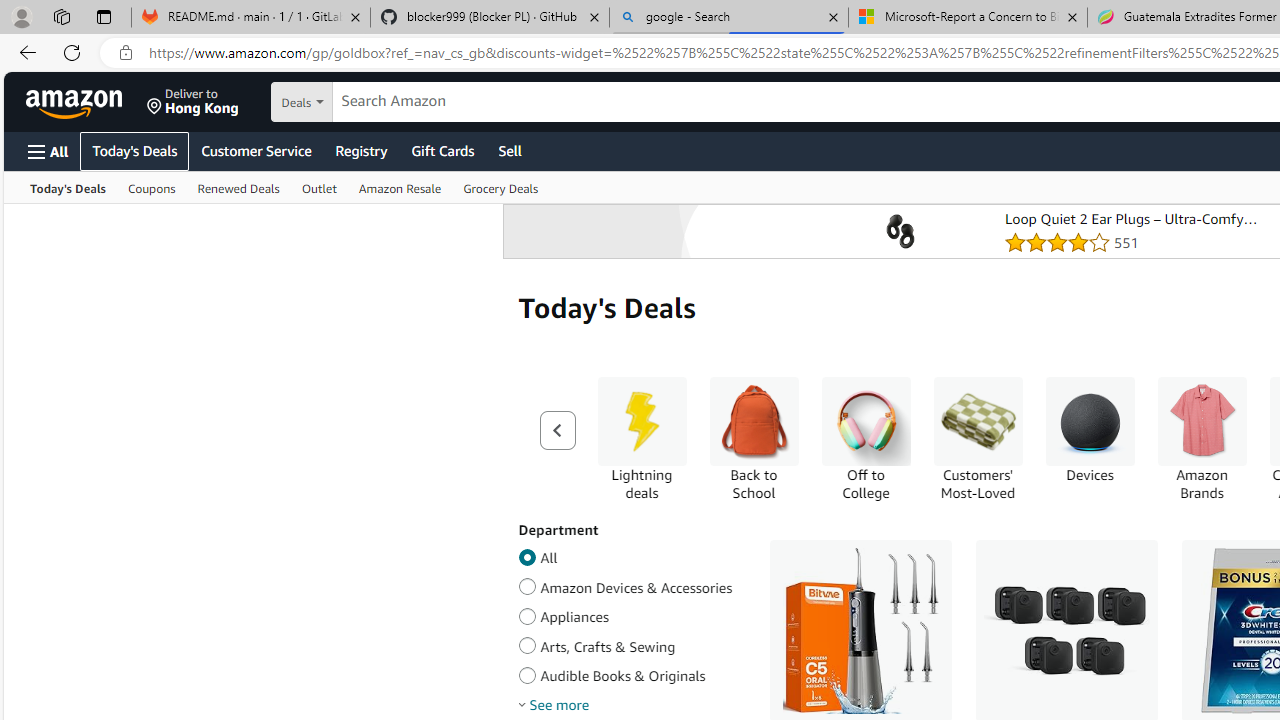  What do you see at coordinates (527, 643) in the screenshot?
I see `Arts, Crafts & Sewing` at bounding box center [527, 643].